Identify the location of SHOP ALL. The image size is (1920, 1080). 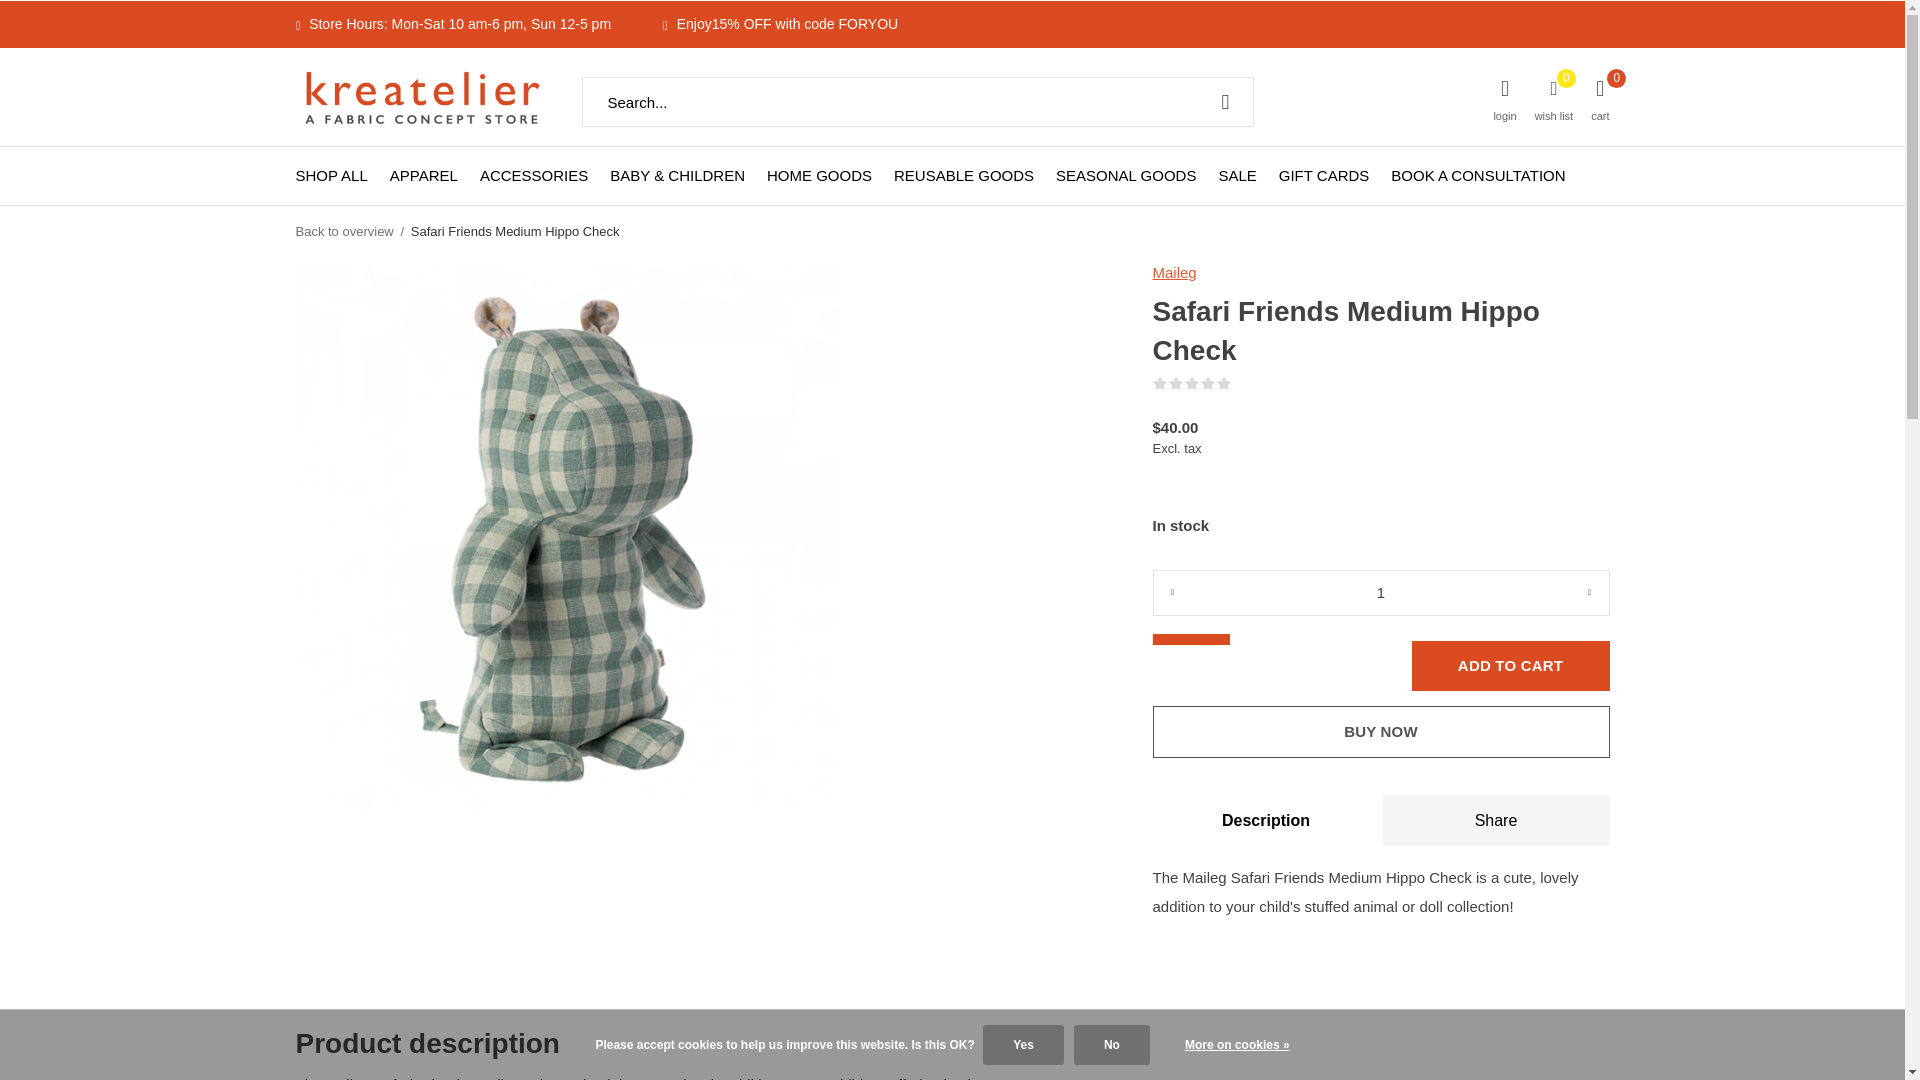
(332, 174).